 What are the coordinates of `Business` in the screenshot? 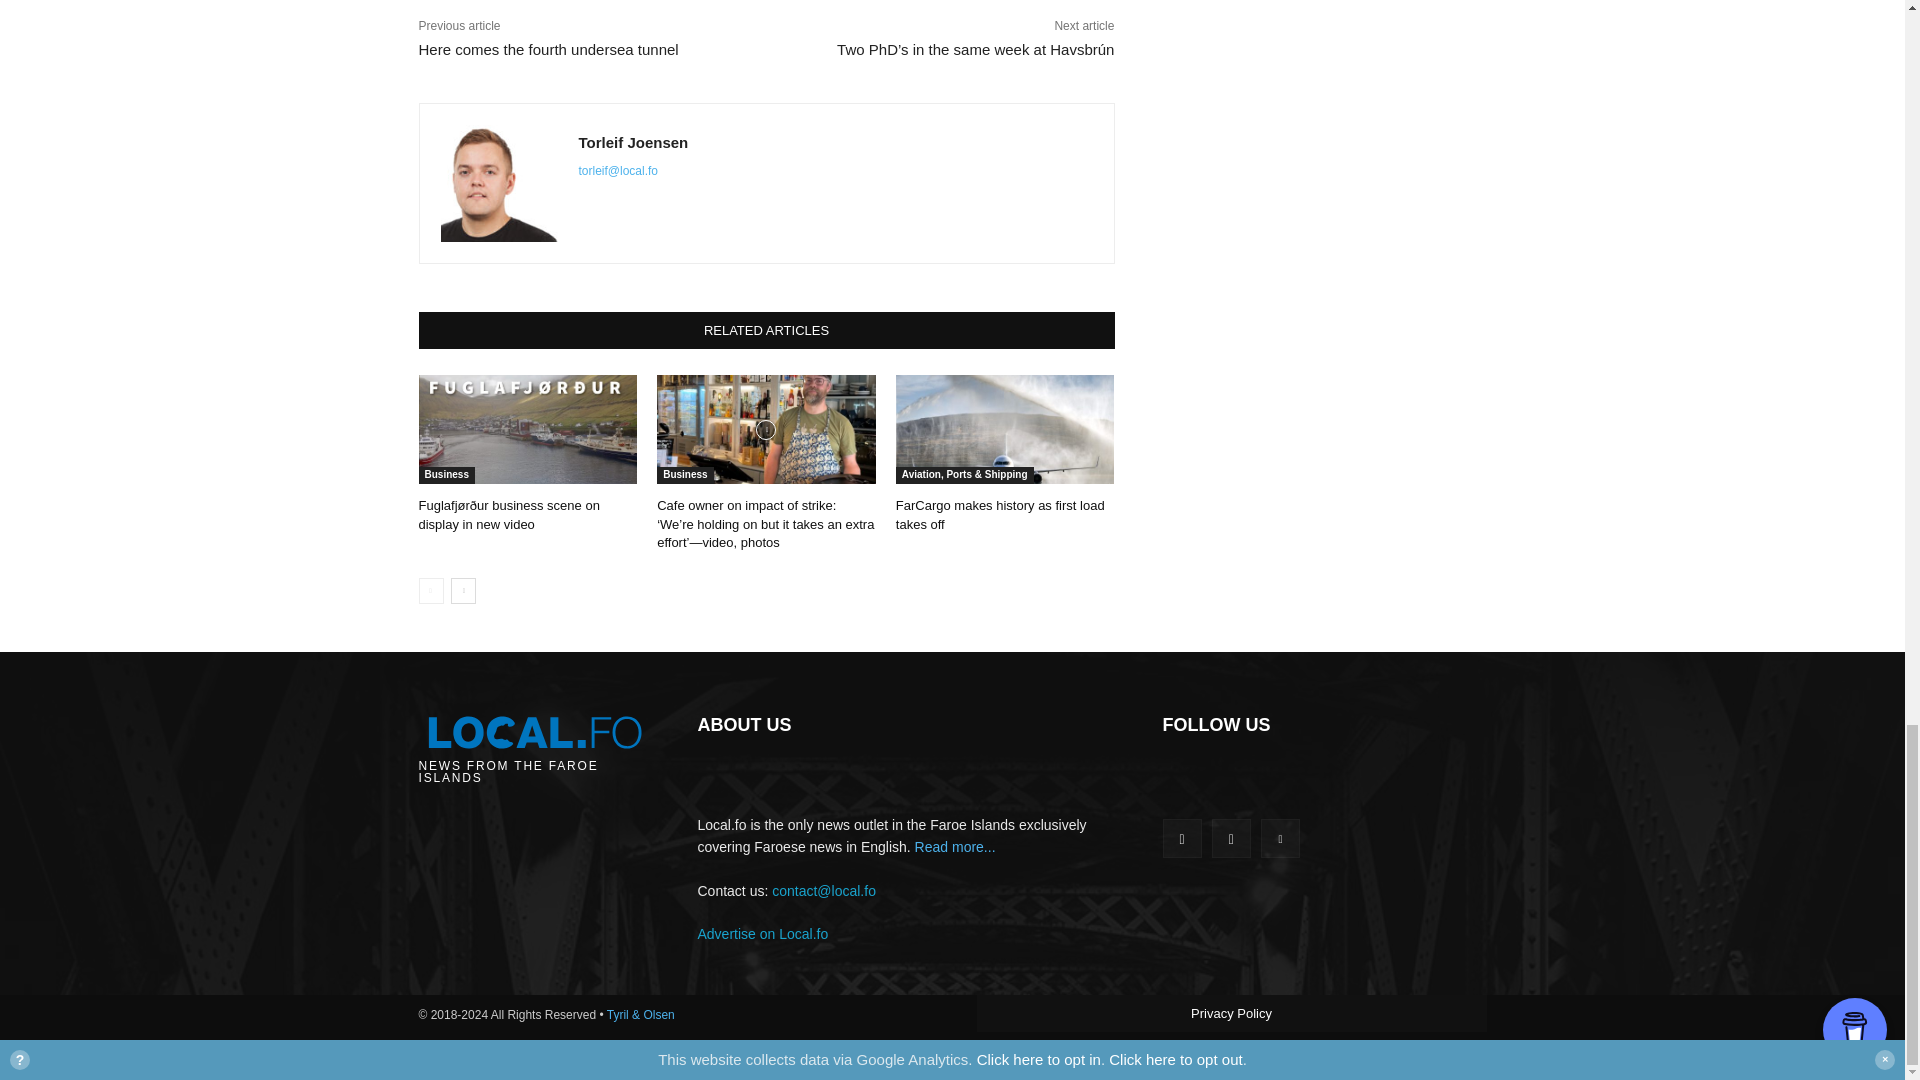 It's located at (446, 474).